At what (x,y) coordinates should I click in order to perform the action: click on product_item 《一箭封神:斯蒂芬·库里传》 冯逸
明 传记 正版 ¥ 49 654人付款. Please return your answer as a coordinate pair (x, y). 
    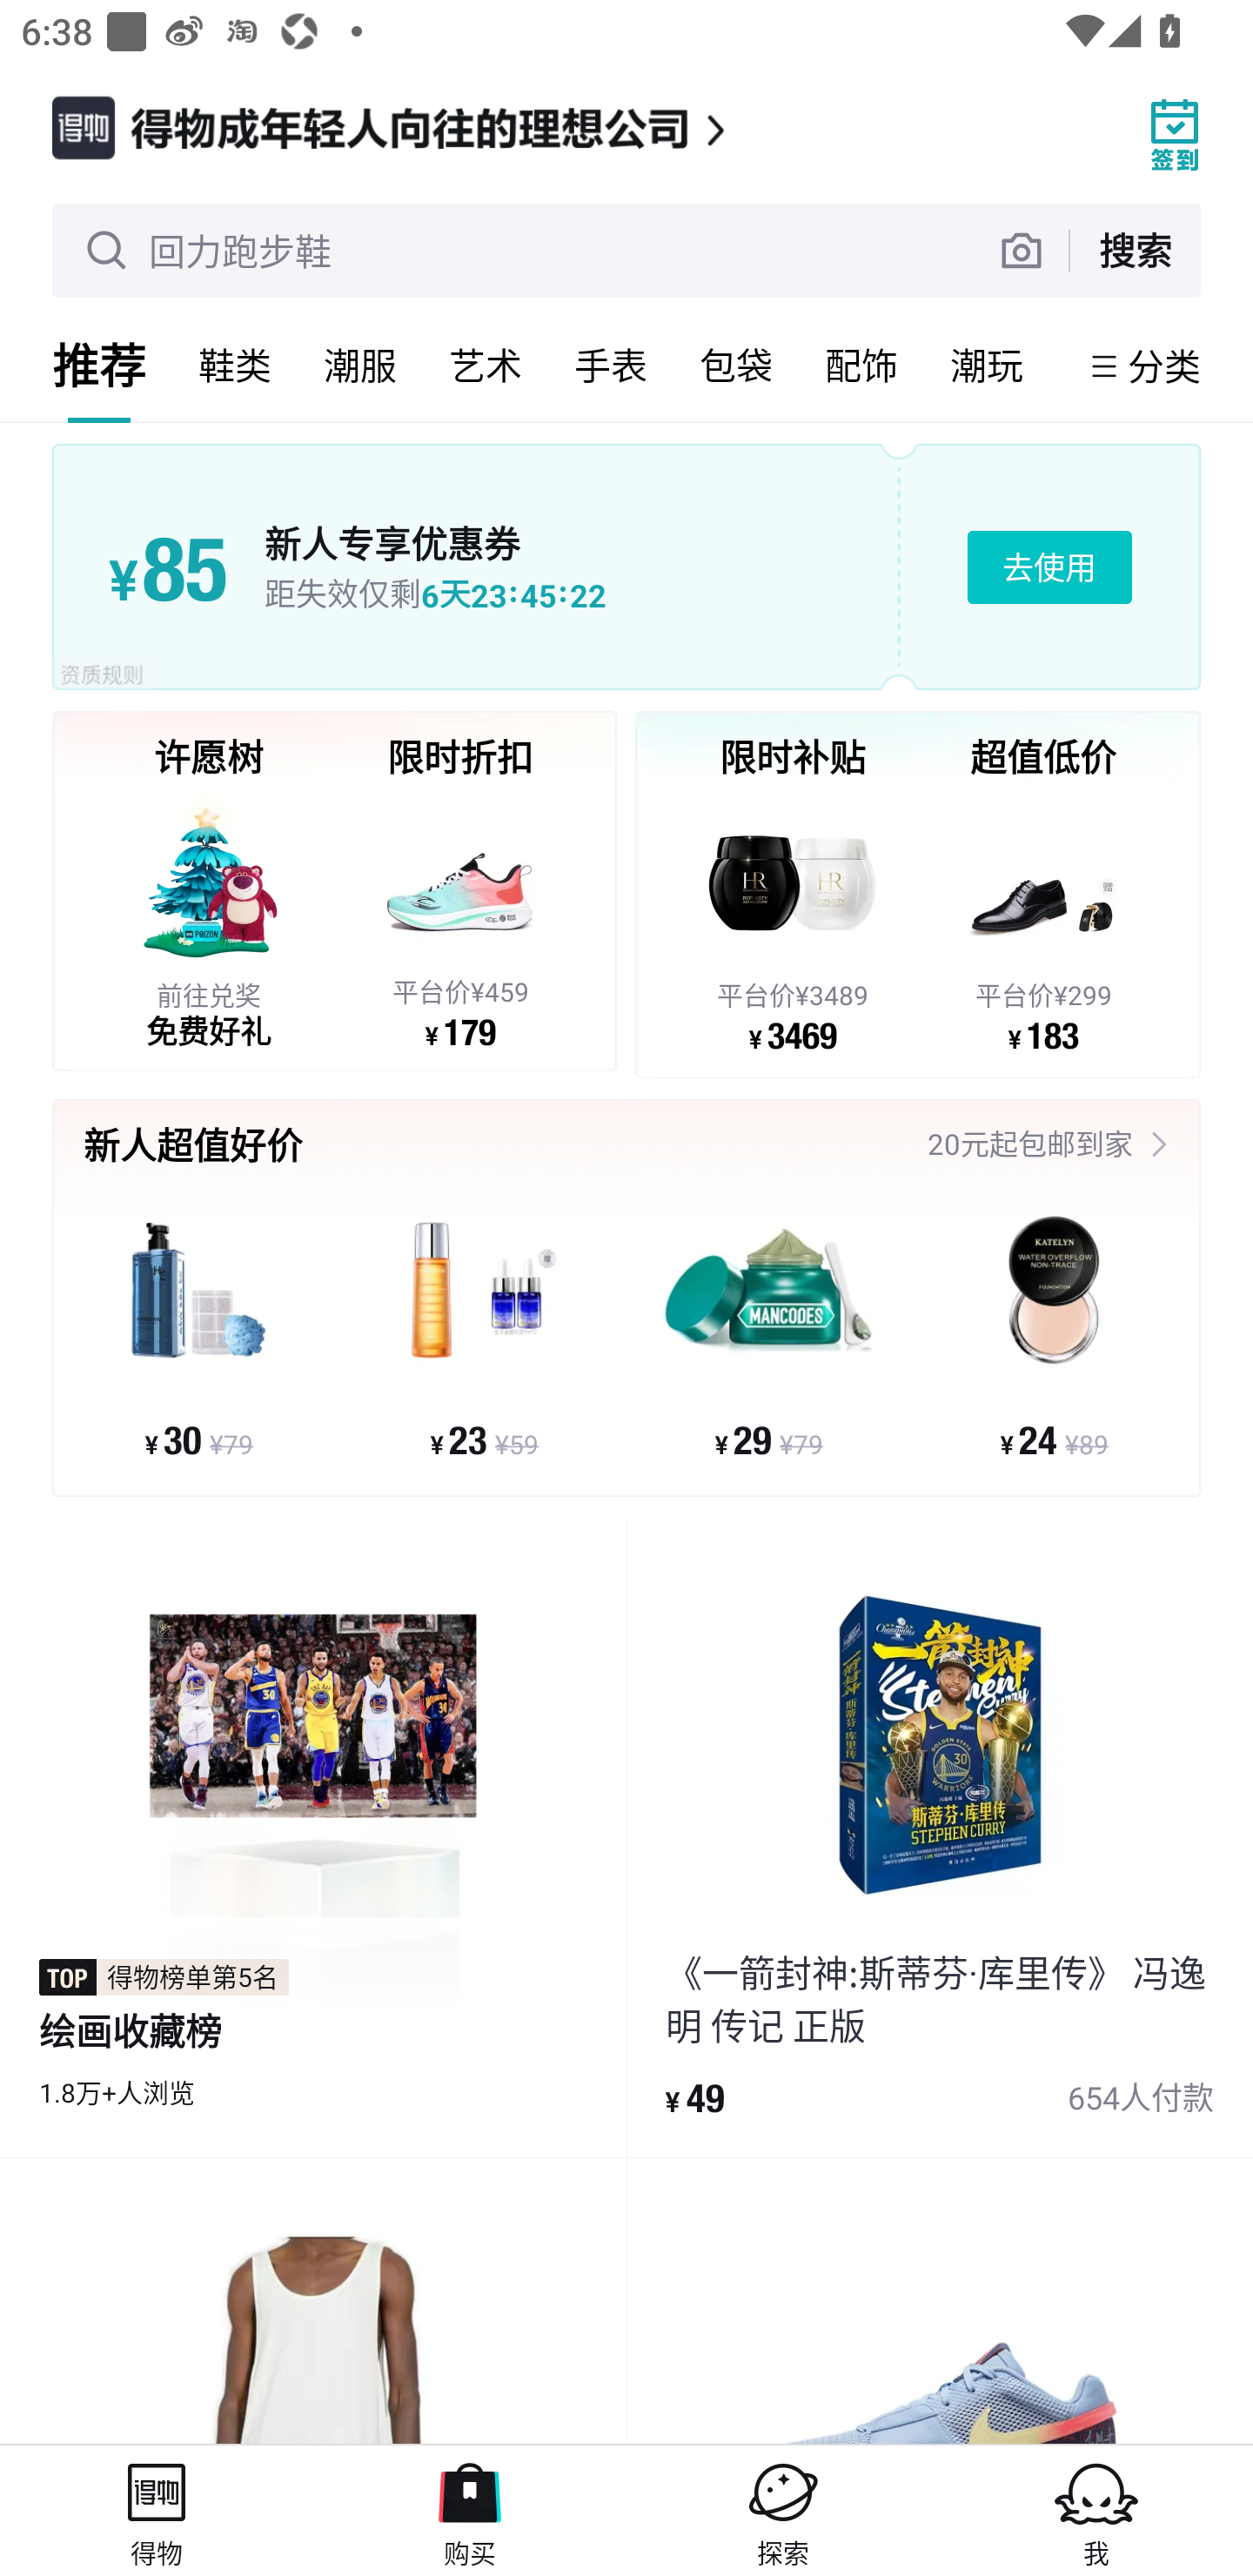
    Looking at the image, I should click on (940, 1838).